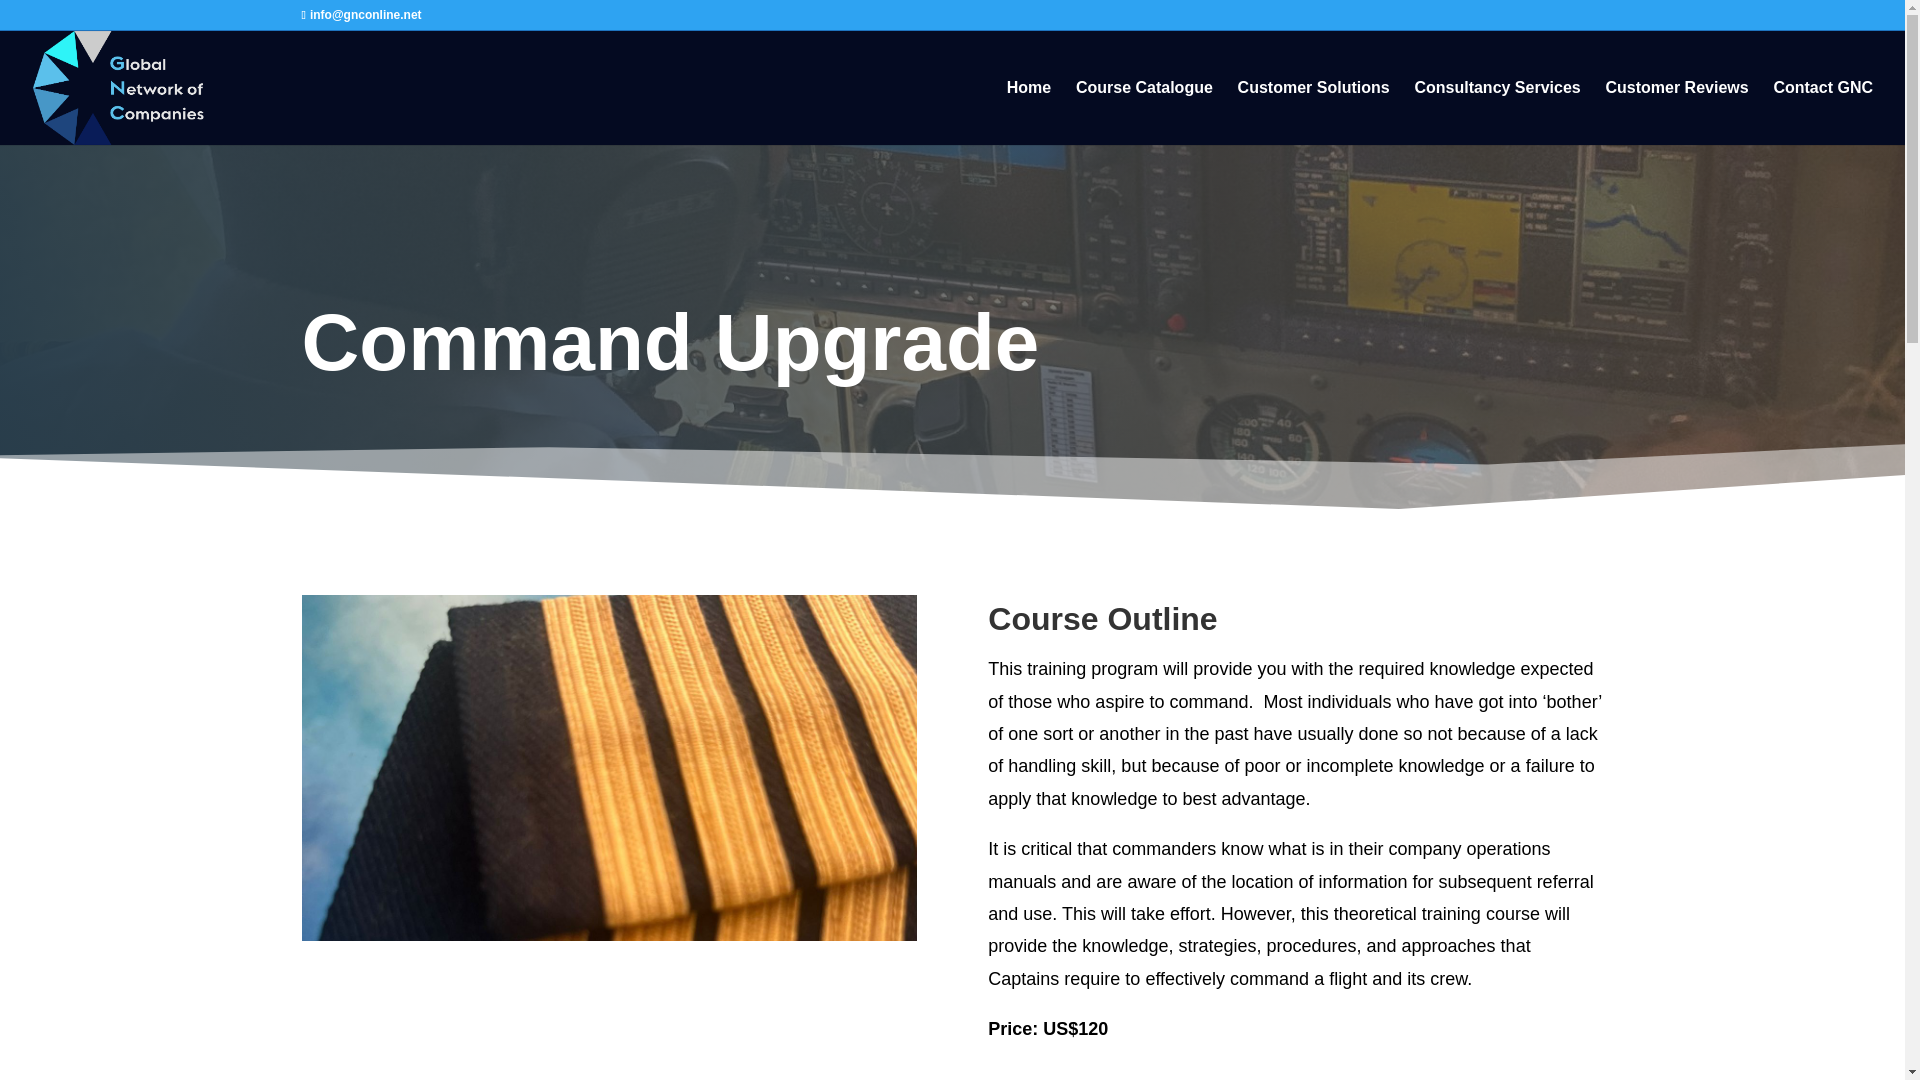 The image size is (1920, 1080). Describe the element at coordinates (1144, 112) in the screenshot. I see `Course Catalogue` at that location.